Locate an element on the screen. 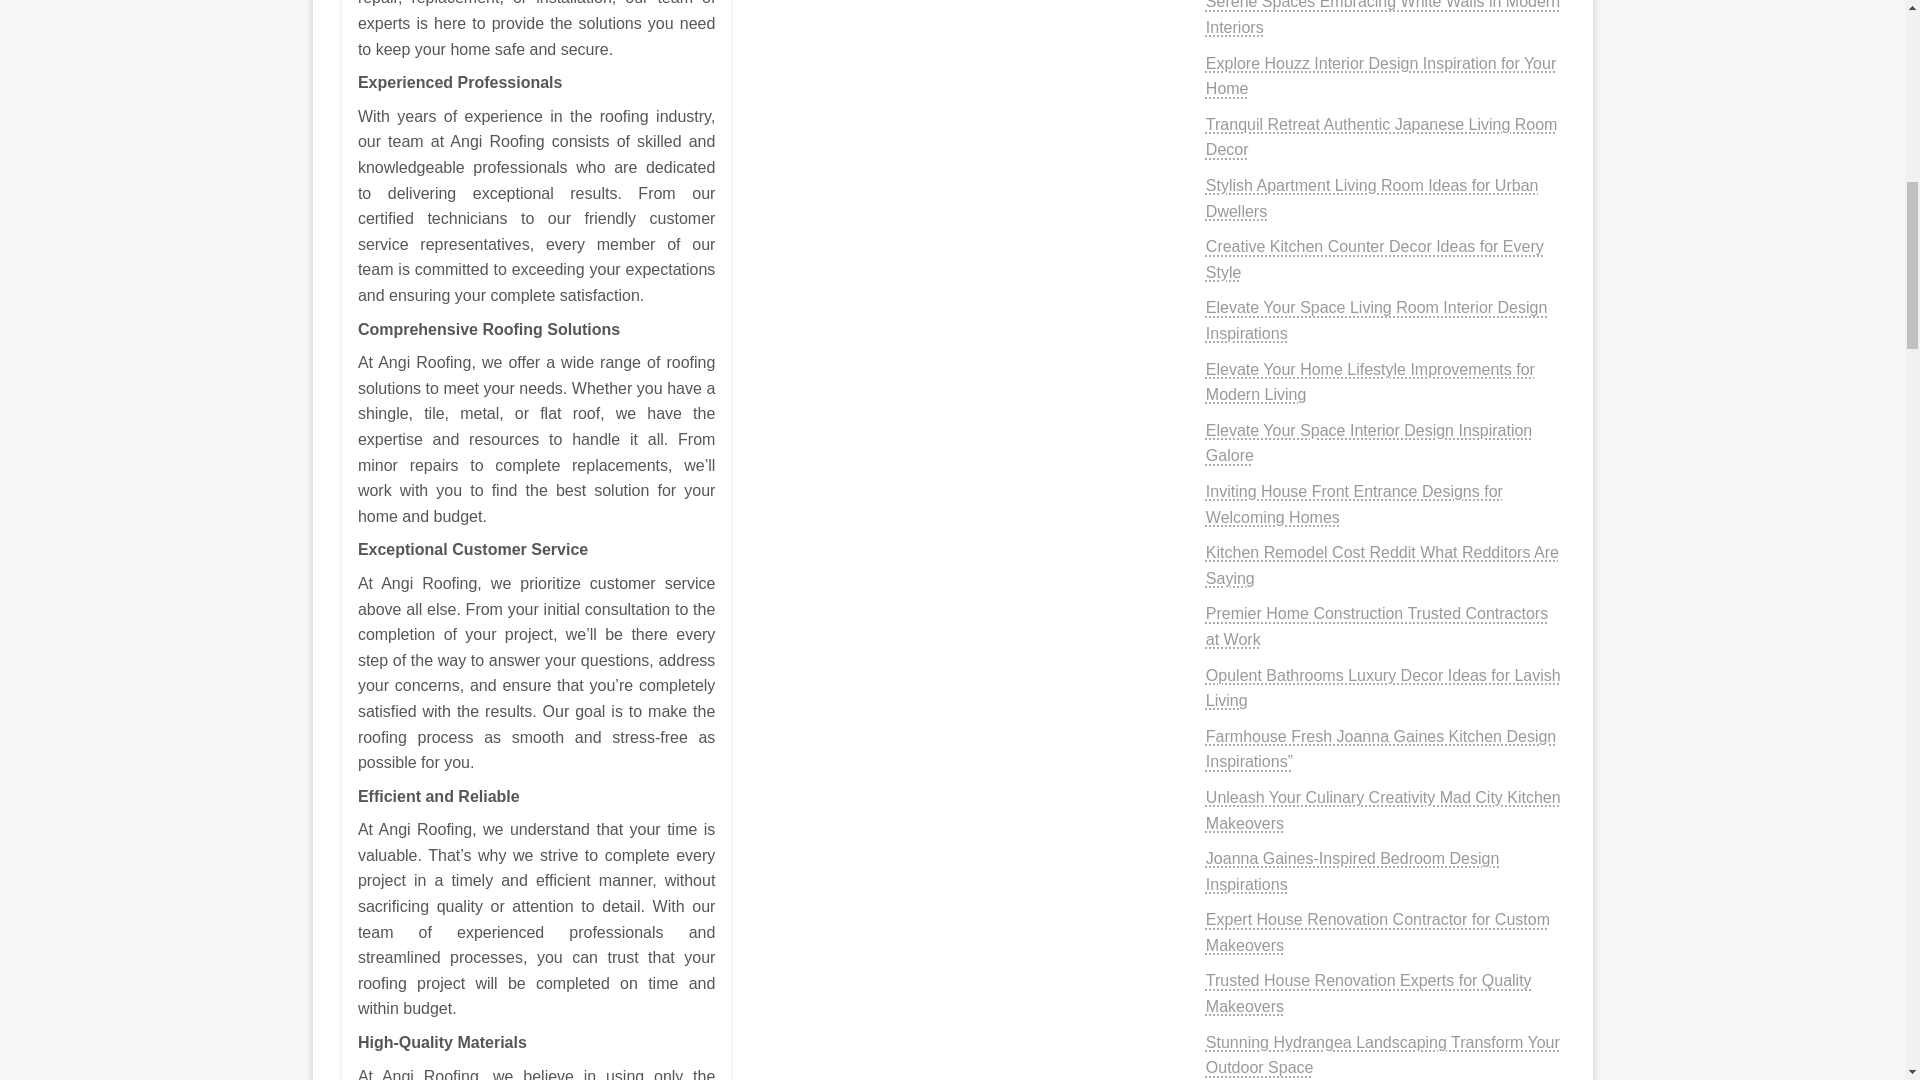  Explore Houzz Interior Design Inspiration for Your Home is located at coordinates (1380, 76).